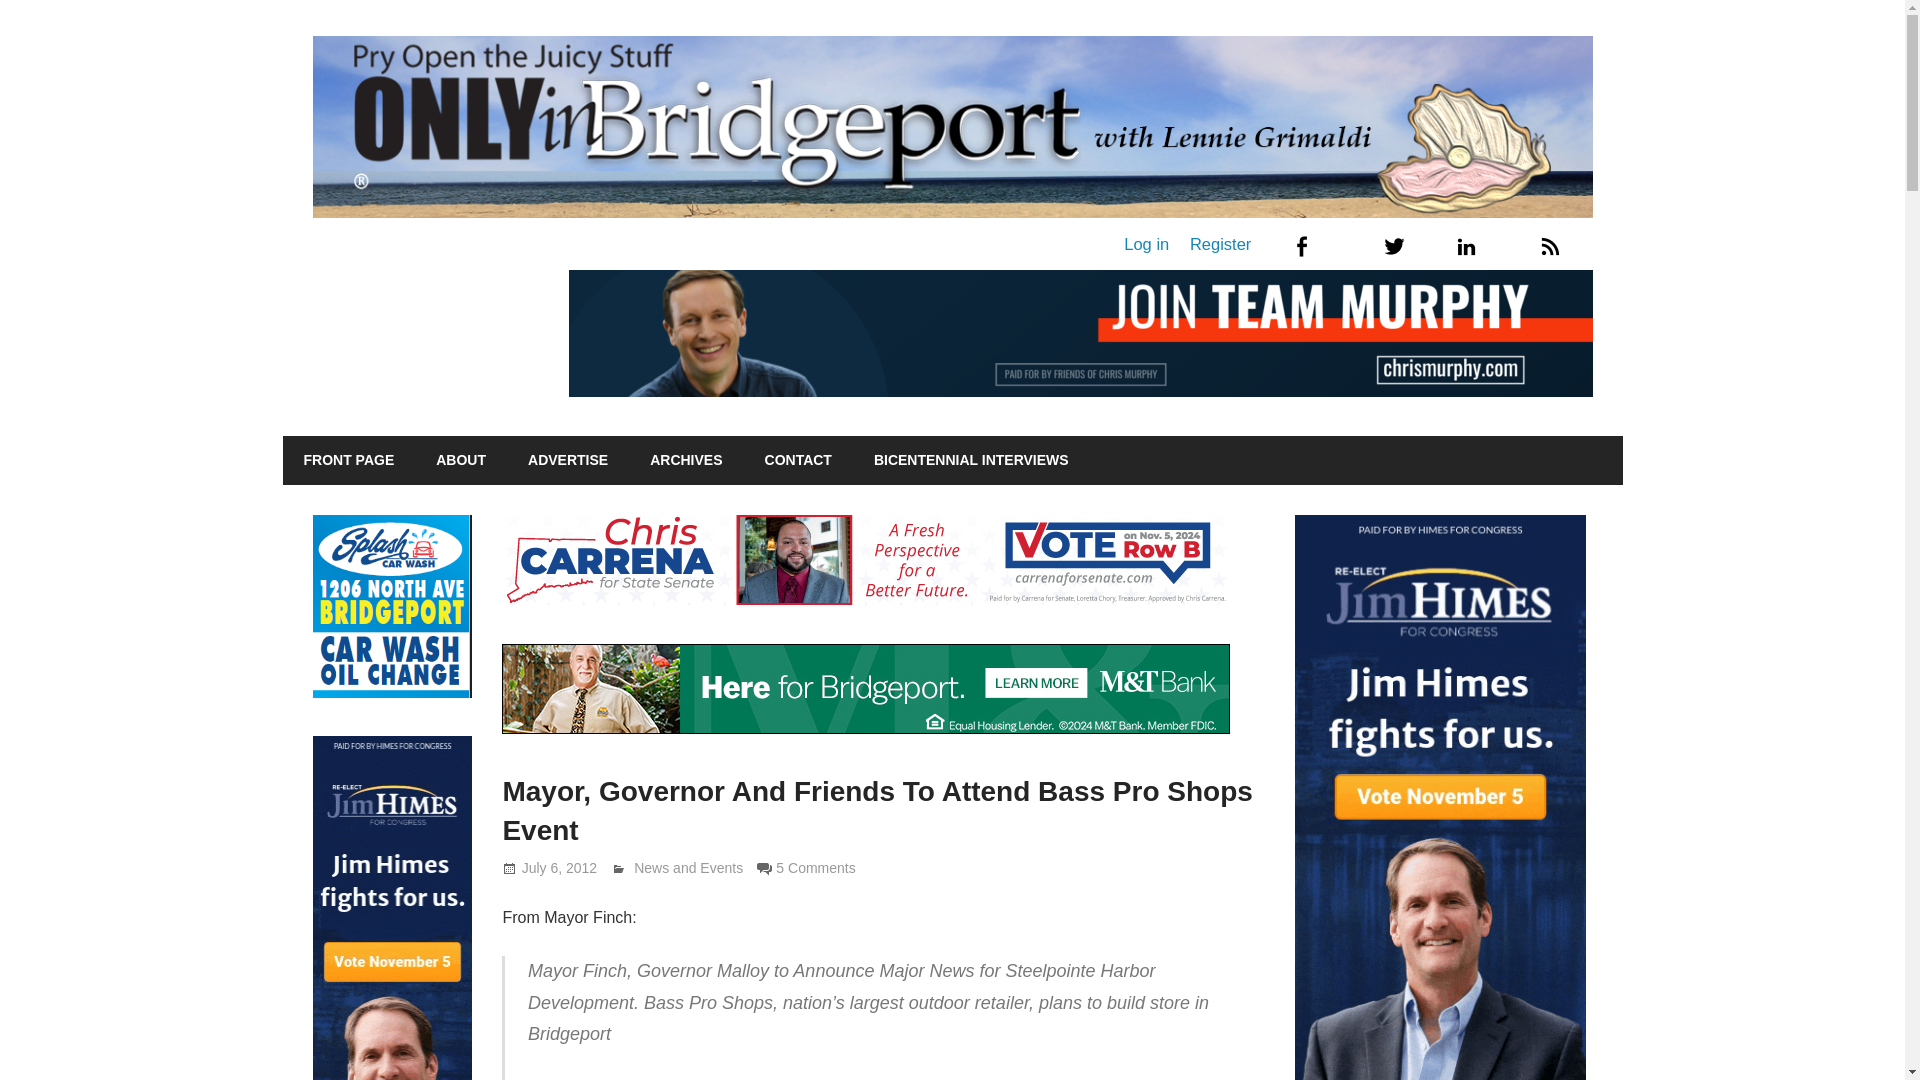  What do you see at coordinates (568, 461) in the screenshot?
I see `ADVERTISE` at bounding box center [568, 461].